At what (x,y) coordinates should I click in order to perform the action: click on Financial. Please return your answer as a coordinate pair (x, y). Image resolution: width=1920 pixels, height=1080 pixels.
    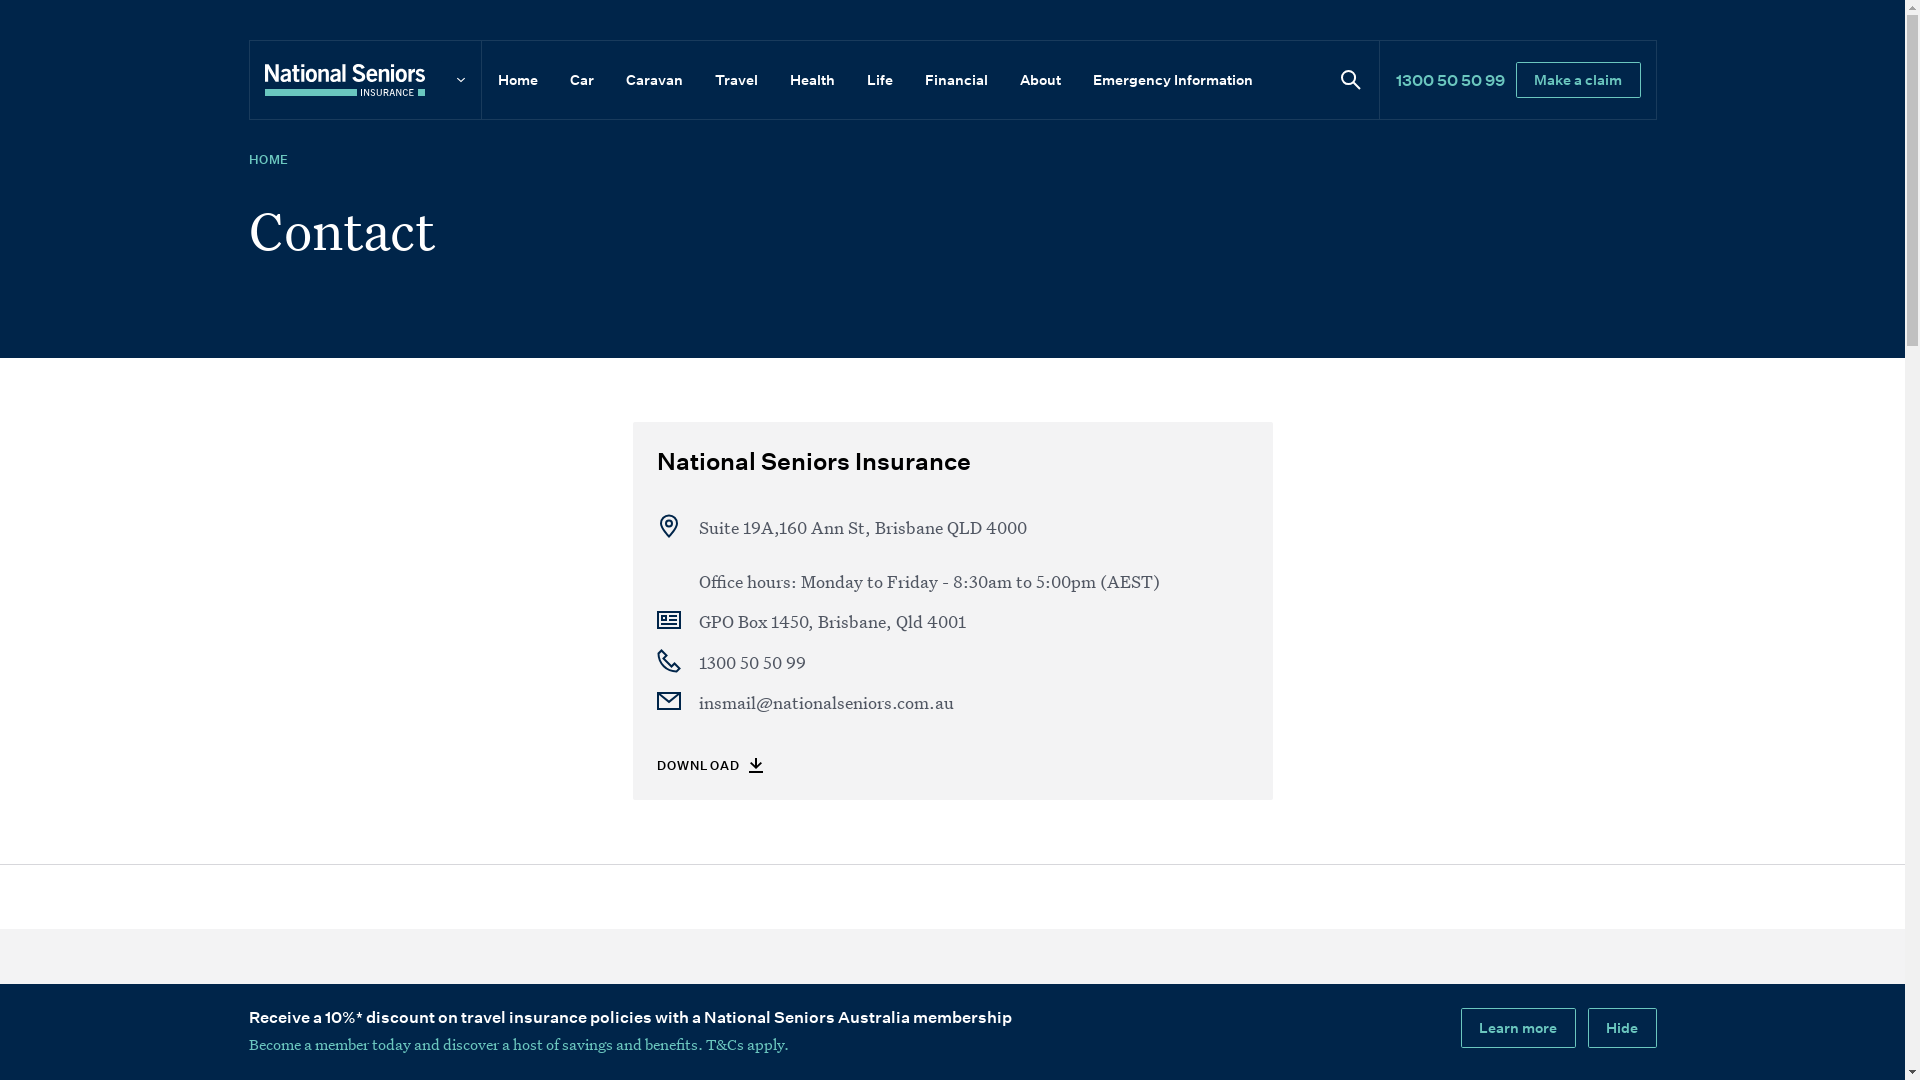
    Looking at the image, I should click on (955, 80).